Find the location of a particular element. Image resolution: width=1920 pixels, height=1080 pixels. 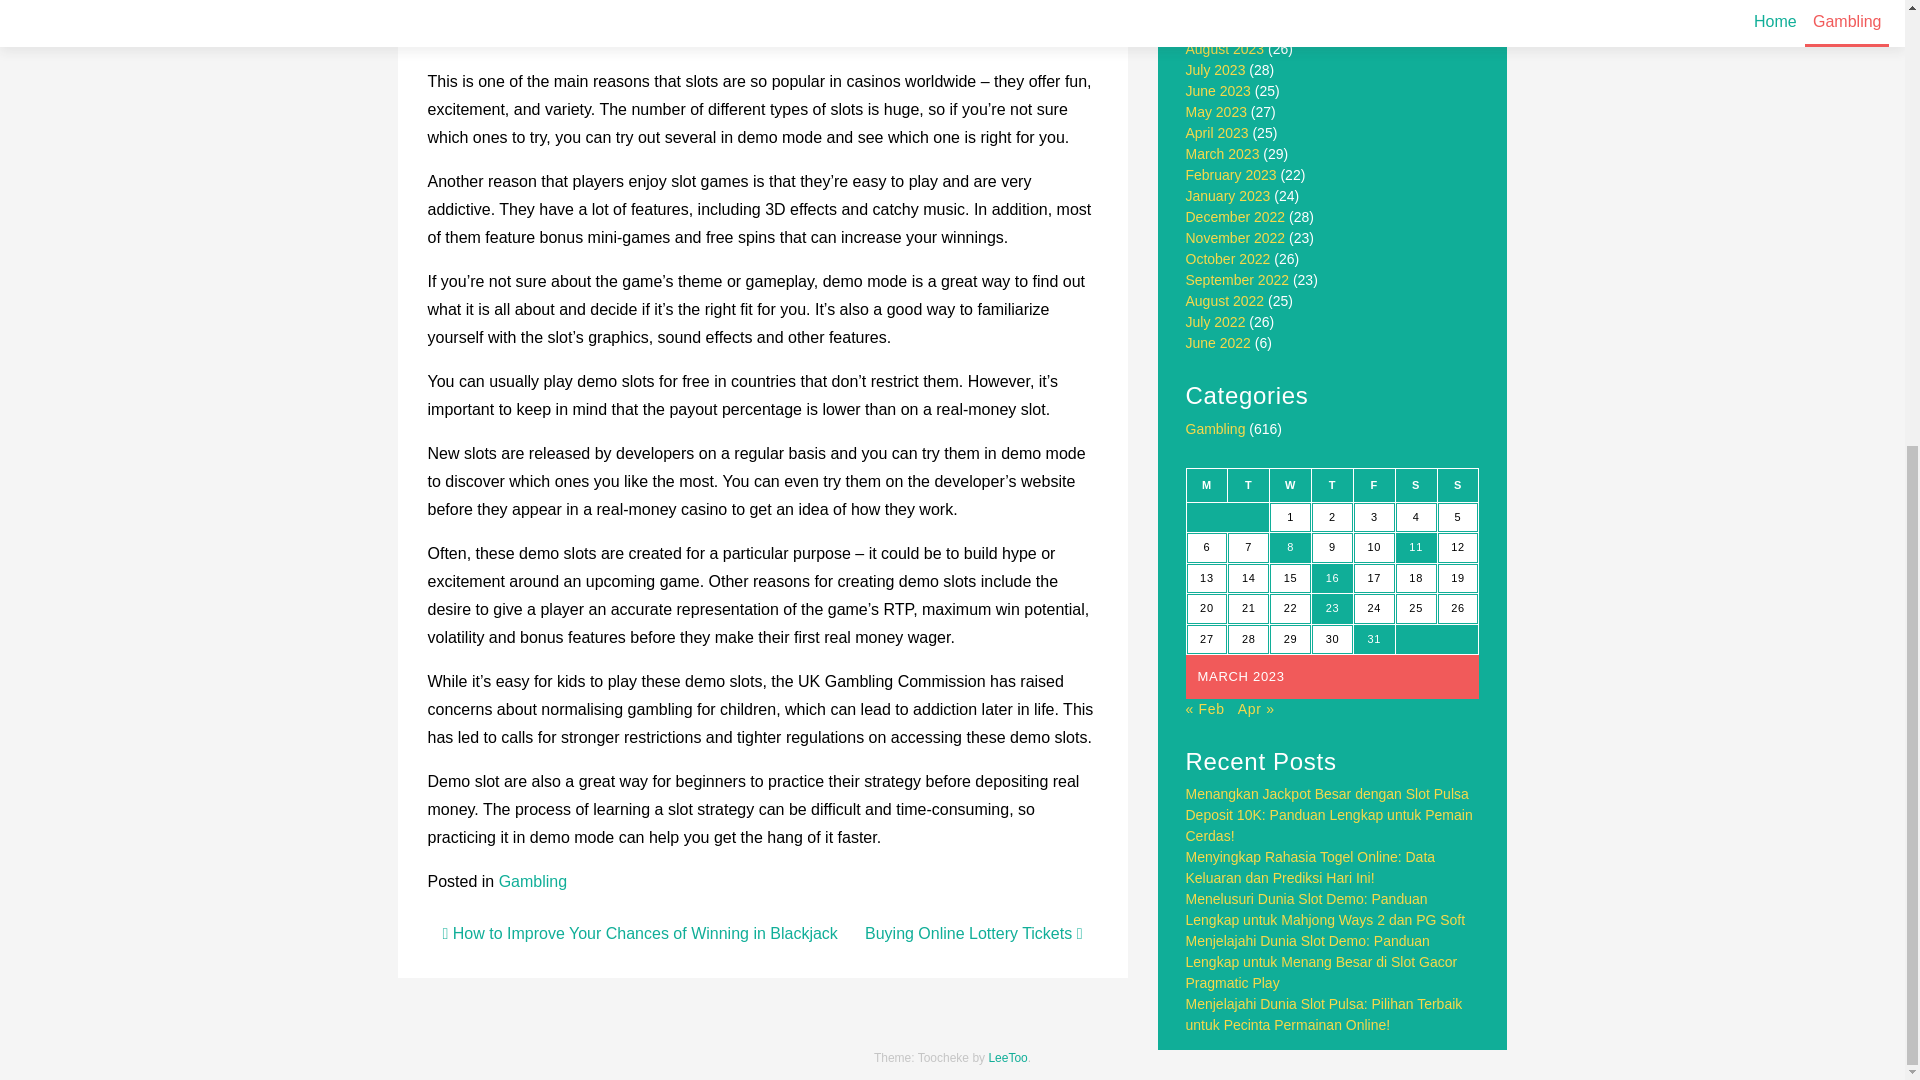

Buying Online Lottery Tickets  is located at coordinates (974, 932).